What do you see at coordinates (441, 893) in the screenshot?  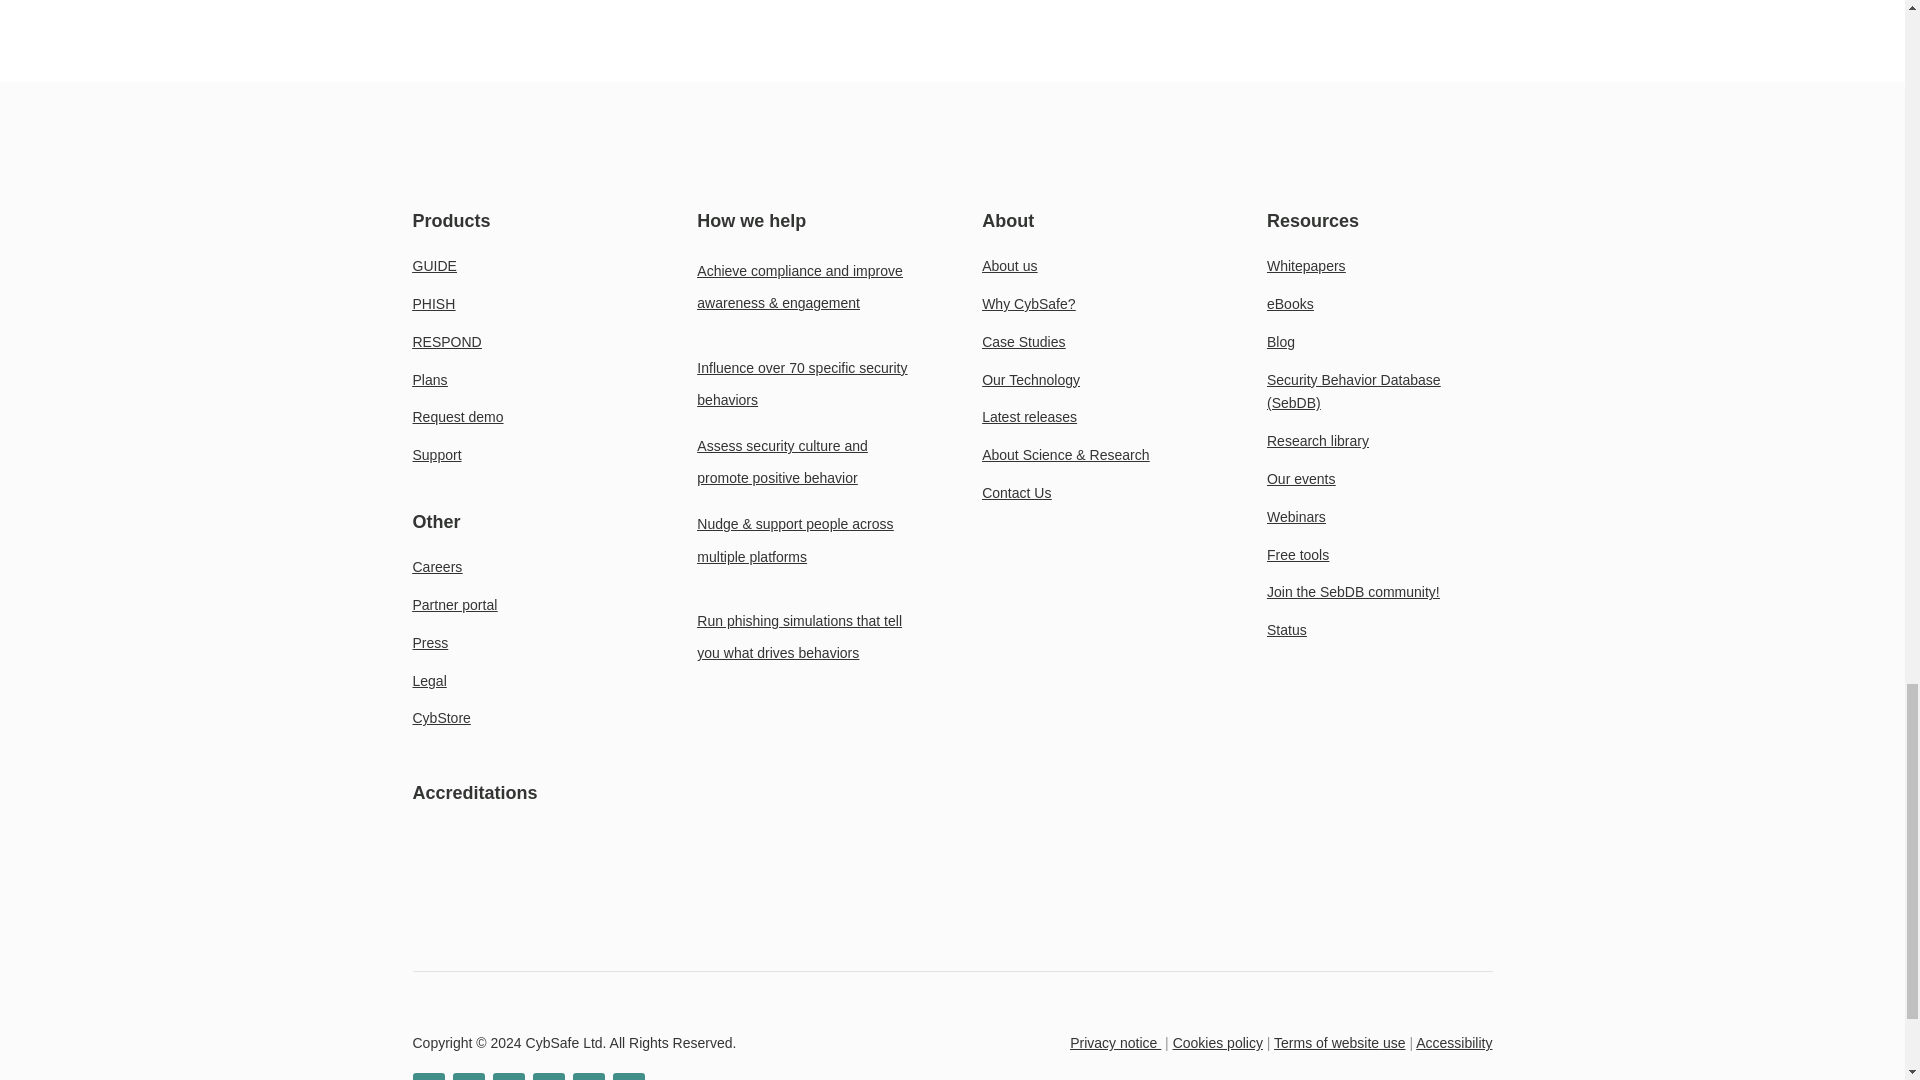 I see `iso 27001 cybsafe 2` at bounding box center [441, 893].